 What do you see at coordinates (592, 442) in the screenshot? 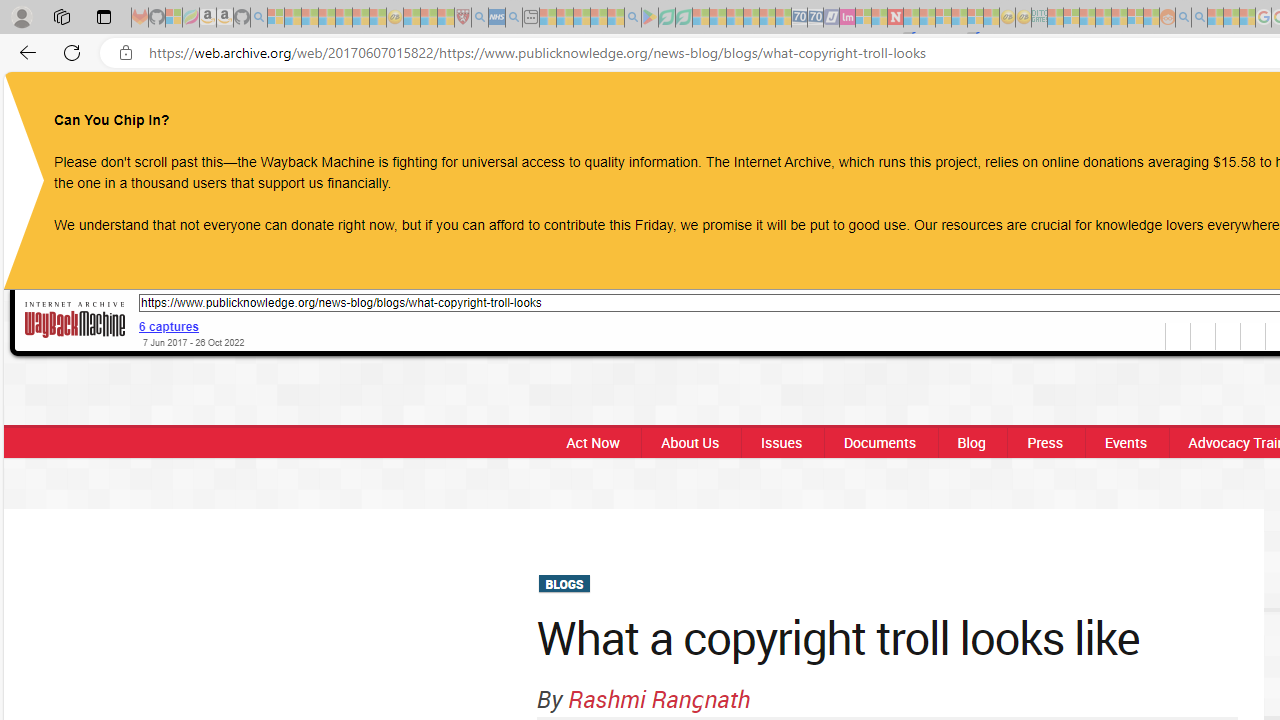
I see `Act Now` at bounding box center [592, 442].